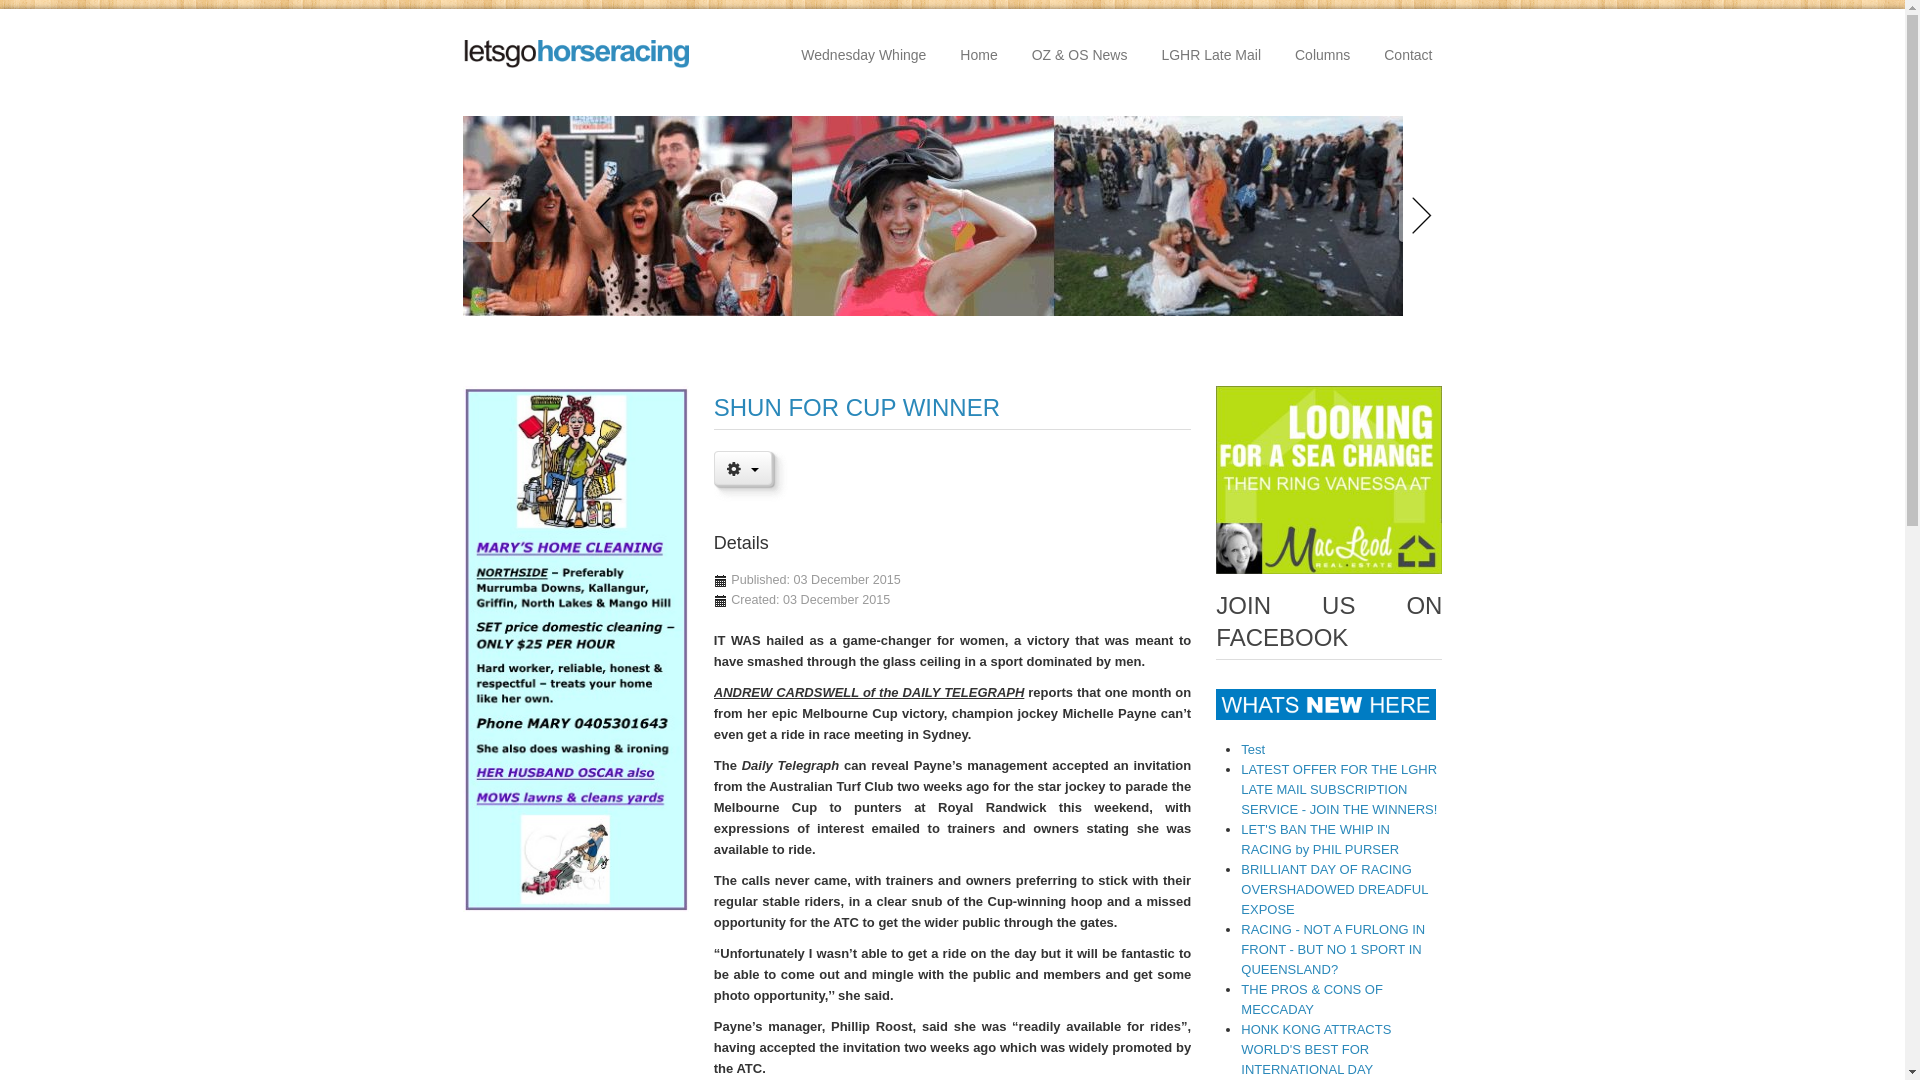 The height and width of the screenshot is (1080, 1920). Describe the element at coordinates (864, 55) in the screenshot. I see `Wednesday Whinge` at that location.